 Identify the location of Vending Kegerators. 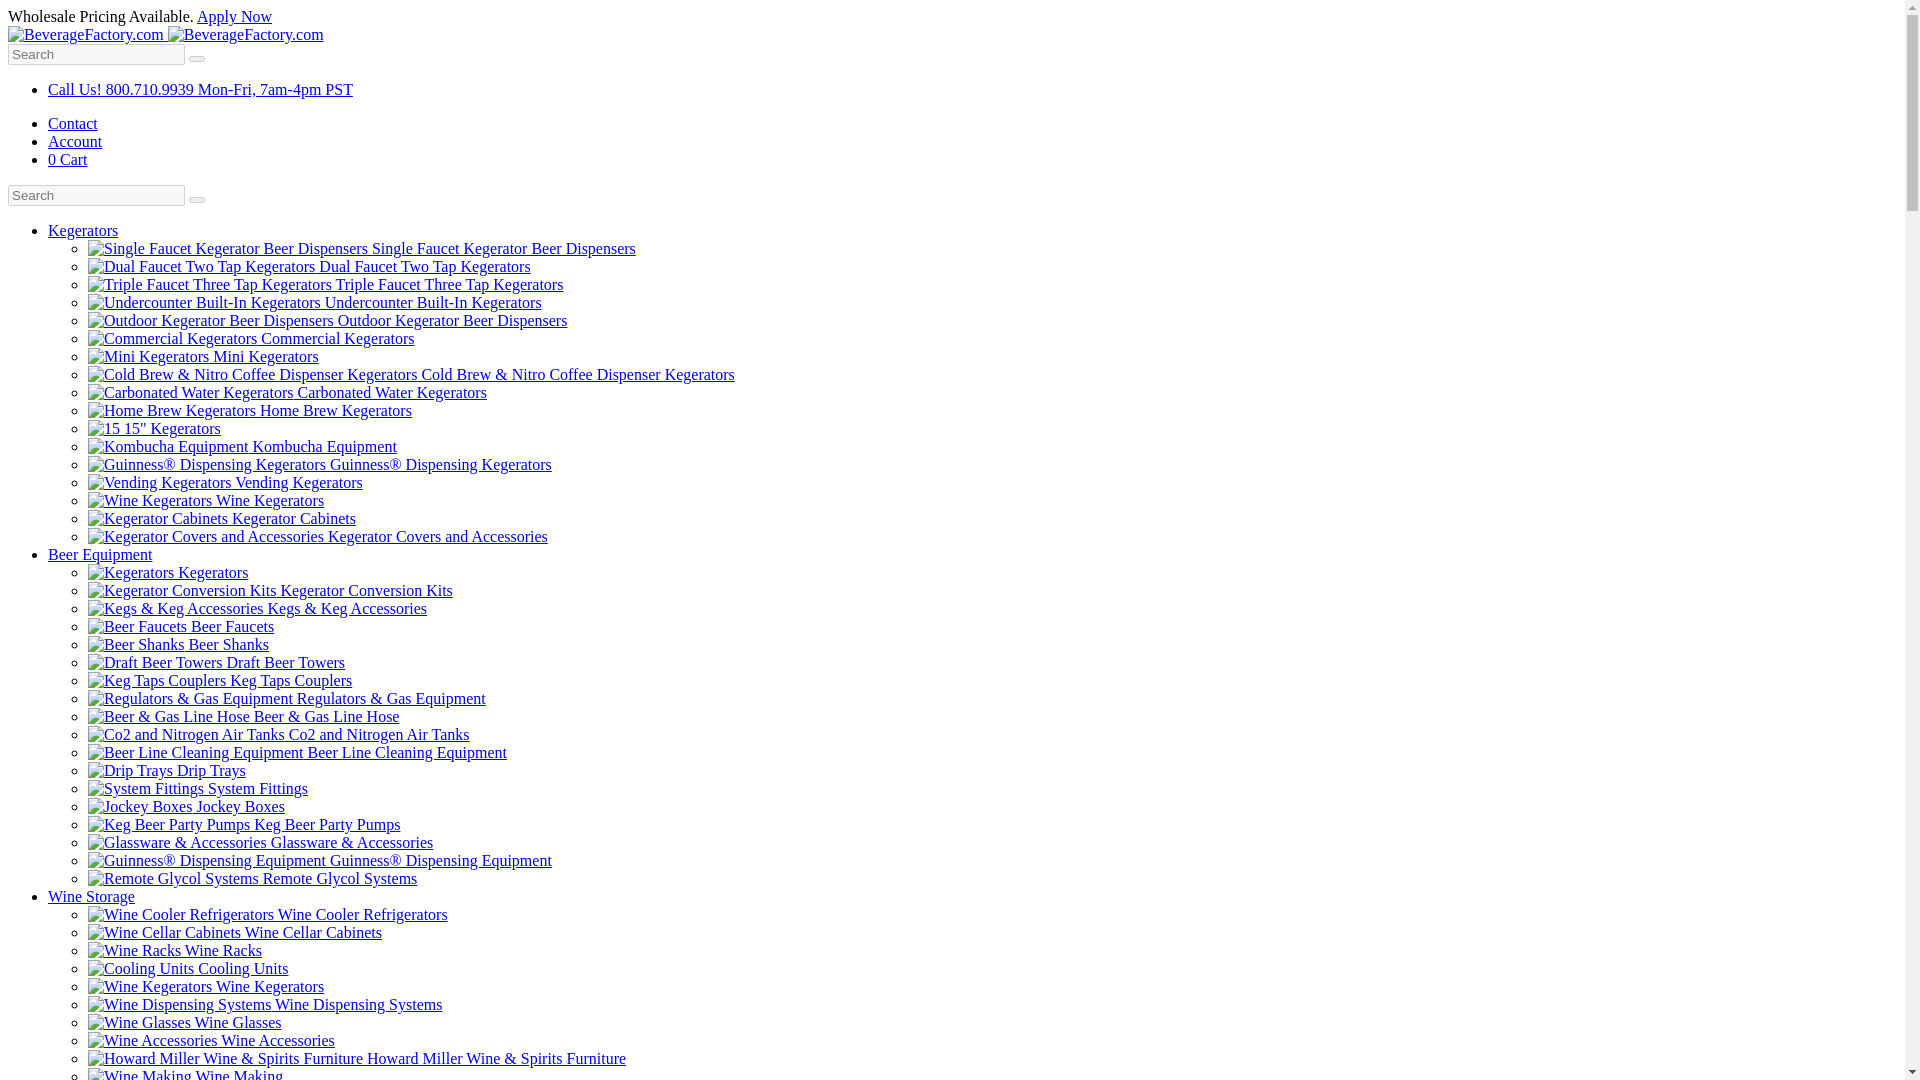
(225, 482).